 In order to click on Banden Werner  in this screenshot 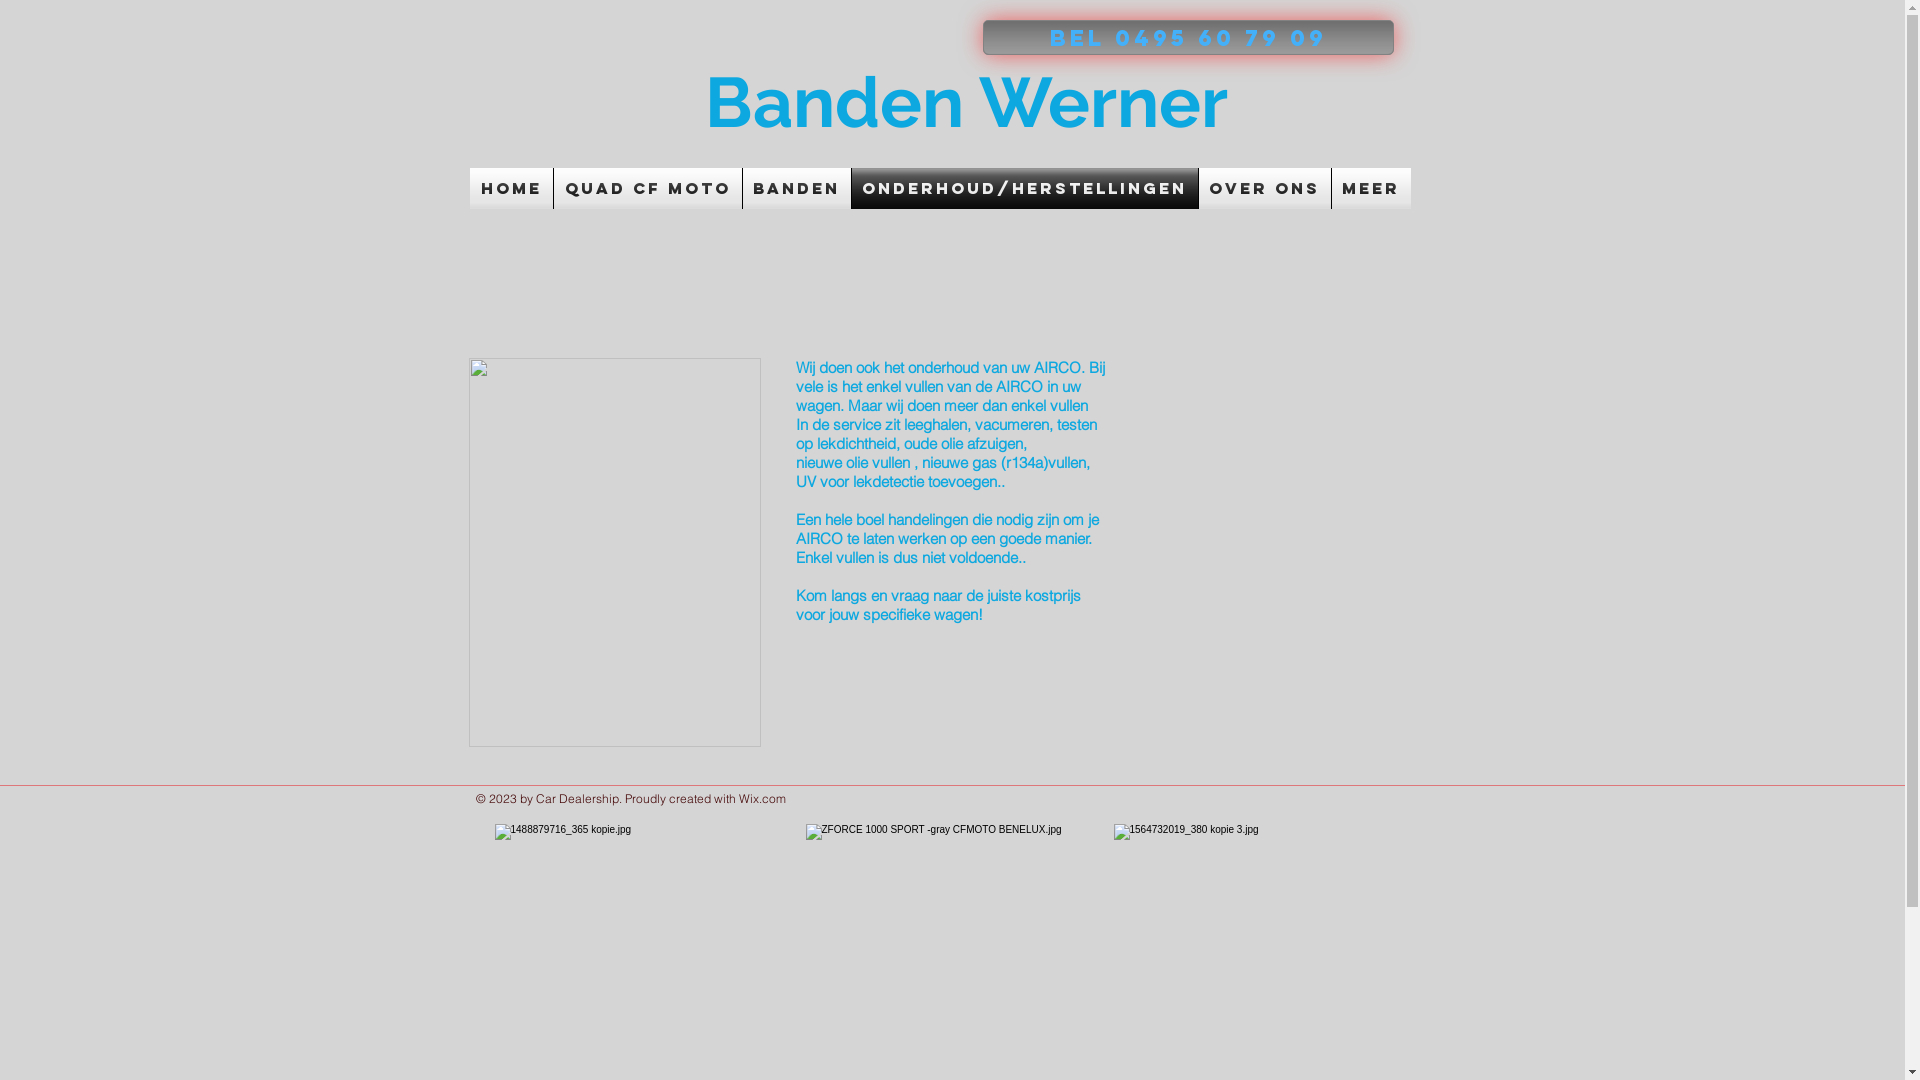, I will do `click(974, 102)`.